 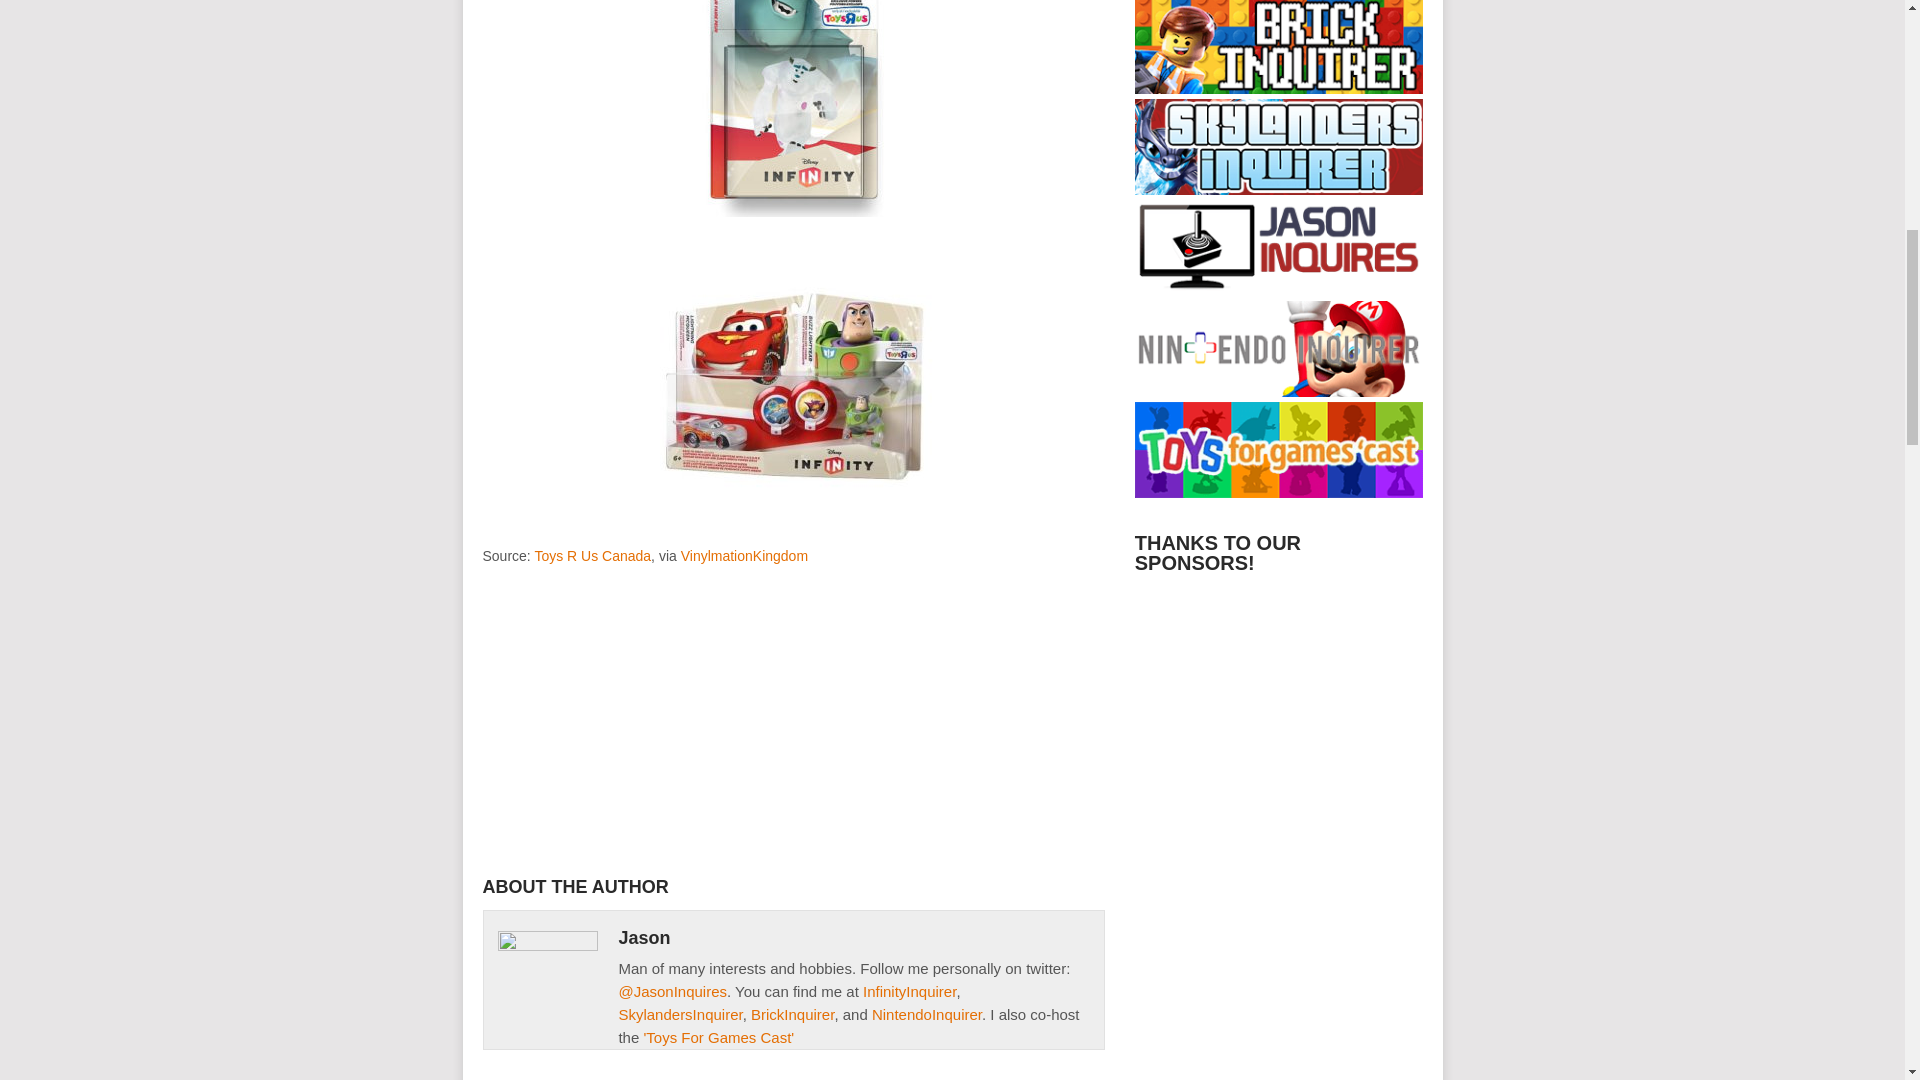 What do you see at coordinates (909, 990) in the screenshot?
I see `InfinityInquirer` at bounding box center [909, 990].